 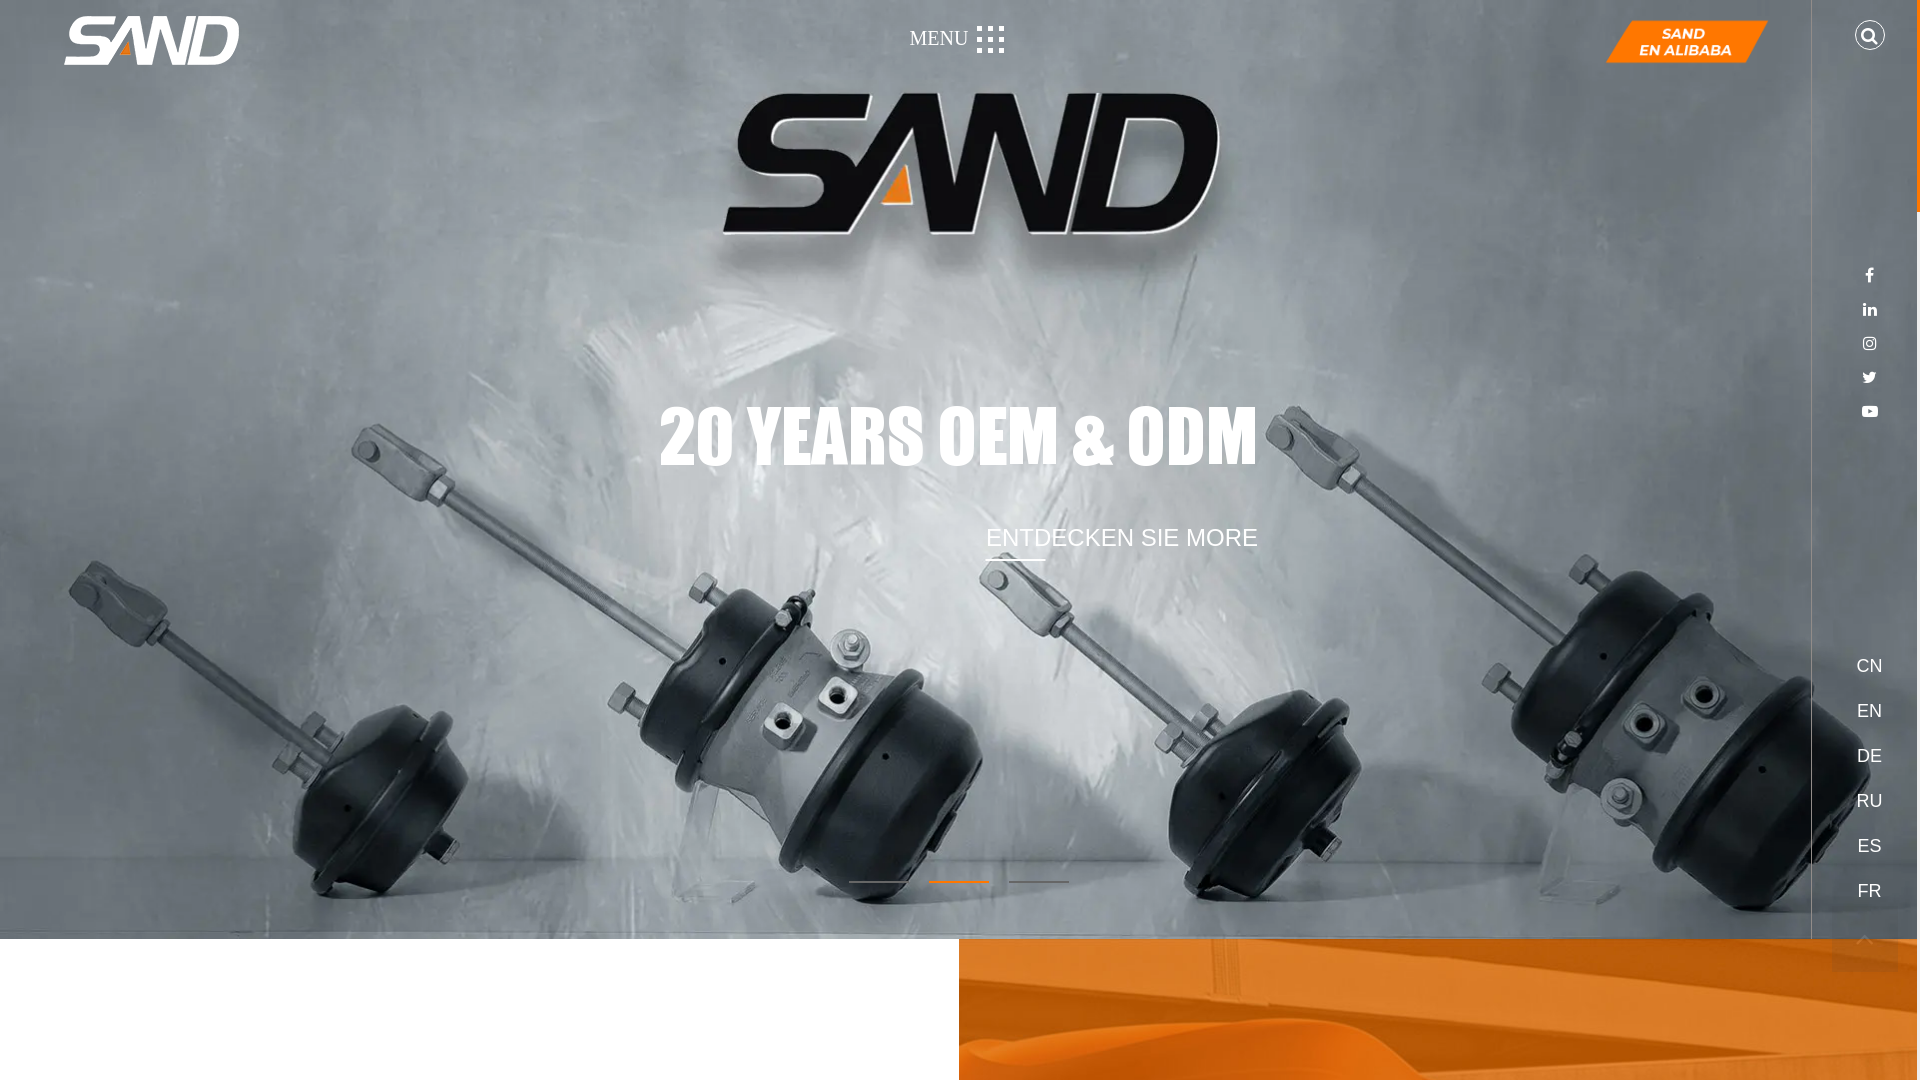 What do you see at coordinates (1870, 892) in the screenshot?
I see `FR` at bounding box center [1870, 892].